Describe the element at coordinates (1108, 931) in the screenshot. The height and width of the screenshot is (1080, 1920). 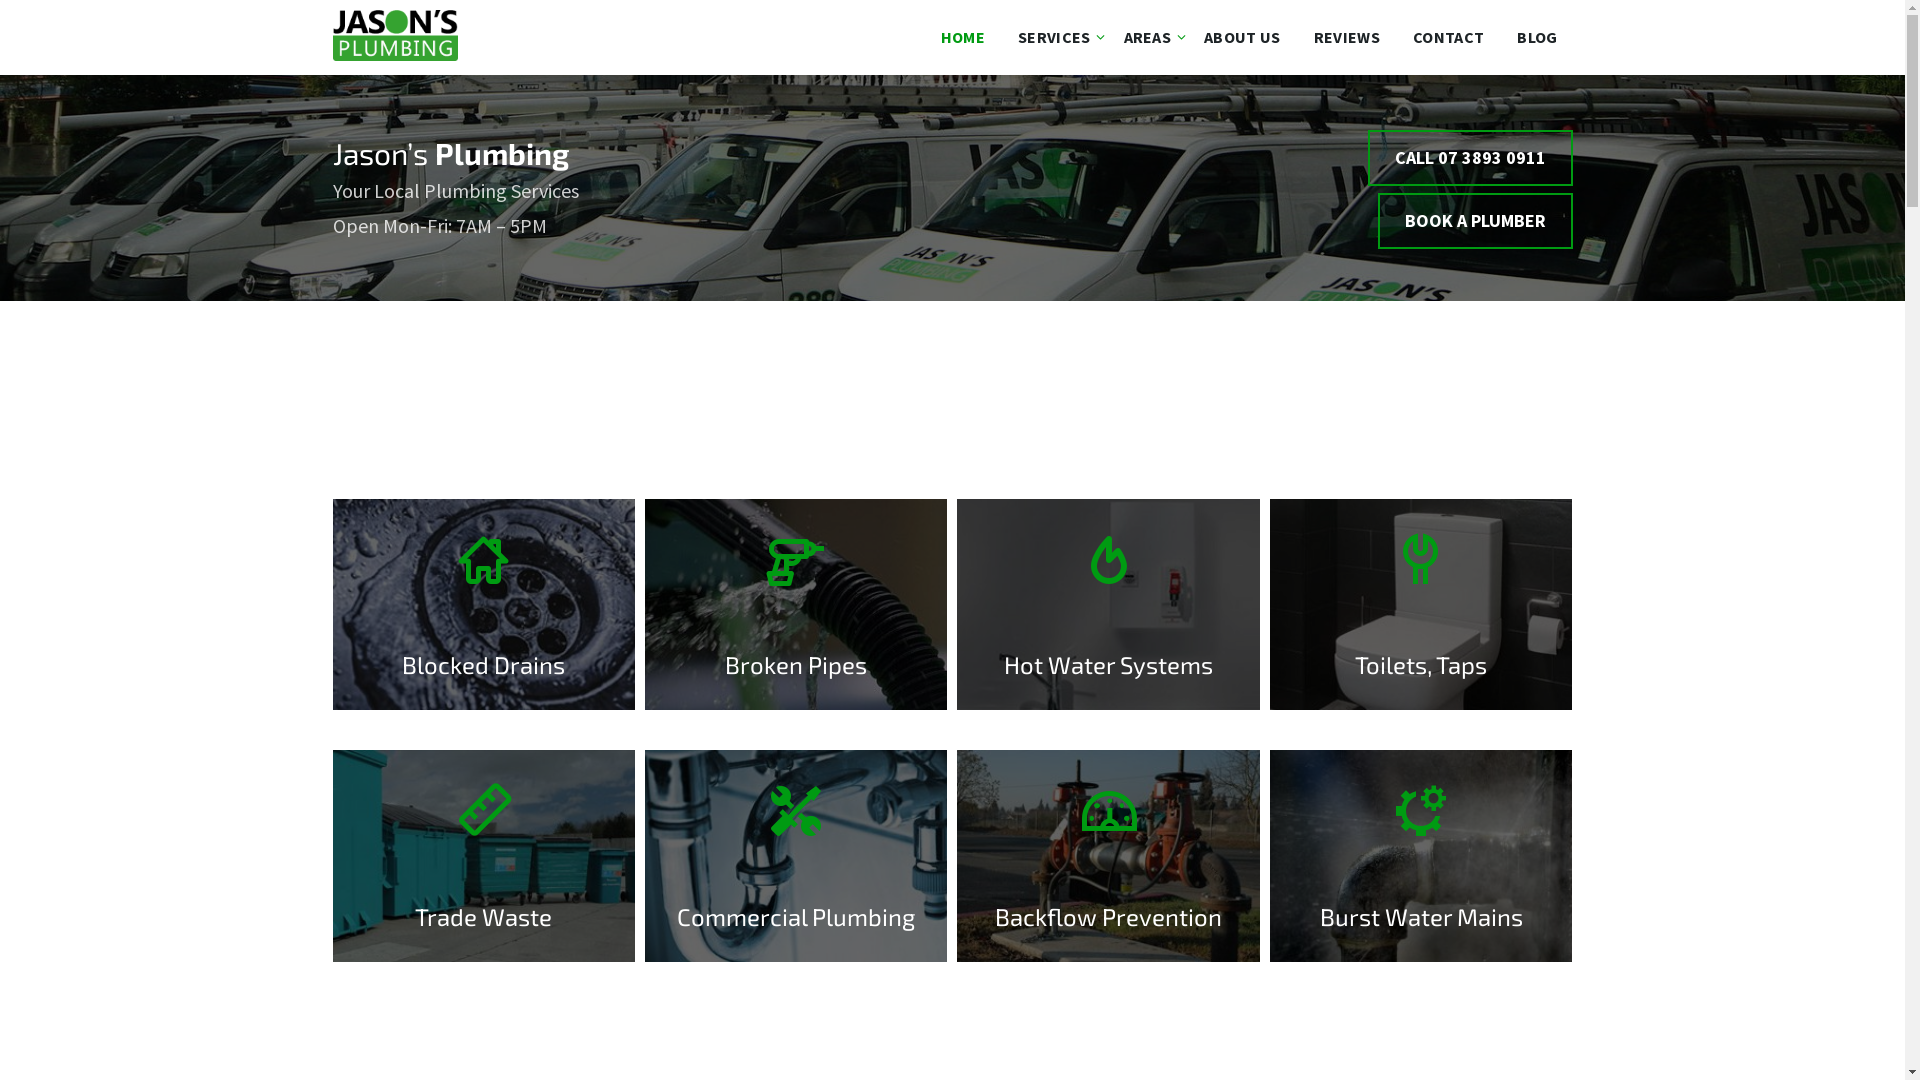
I see `Backflow Prevention` at that location.